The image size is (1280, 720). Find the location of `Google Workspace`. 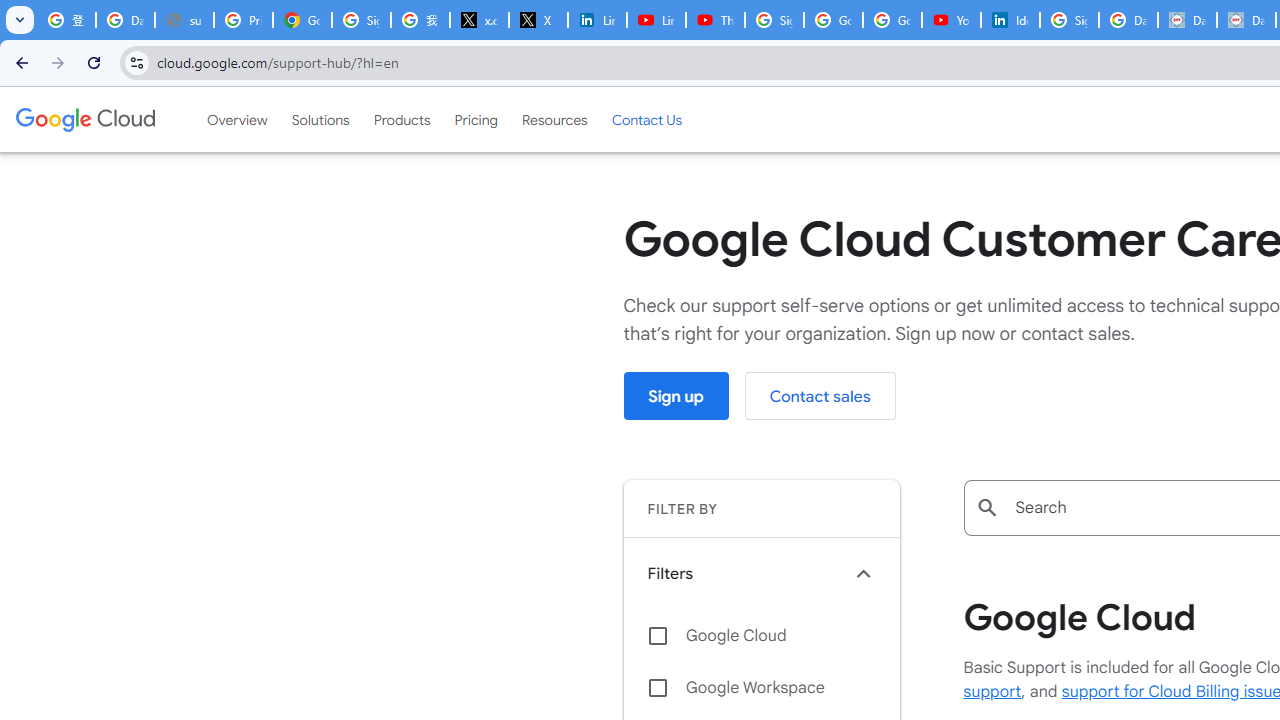

Google Workspace is located at coordinates (761, 688).